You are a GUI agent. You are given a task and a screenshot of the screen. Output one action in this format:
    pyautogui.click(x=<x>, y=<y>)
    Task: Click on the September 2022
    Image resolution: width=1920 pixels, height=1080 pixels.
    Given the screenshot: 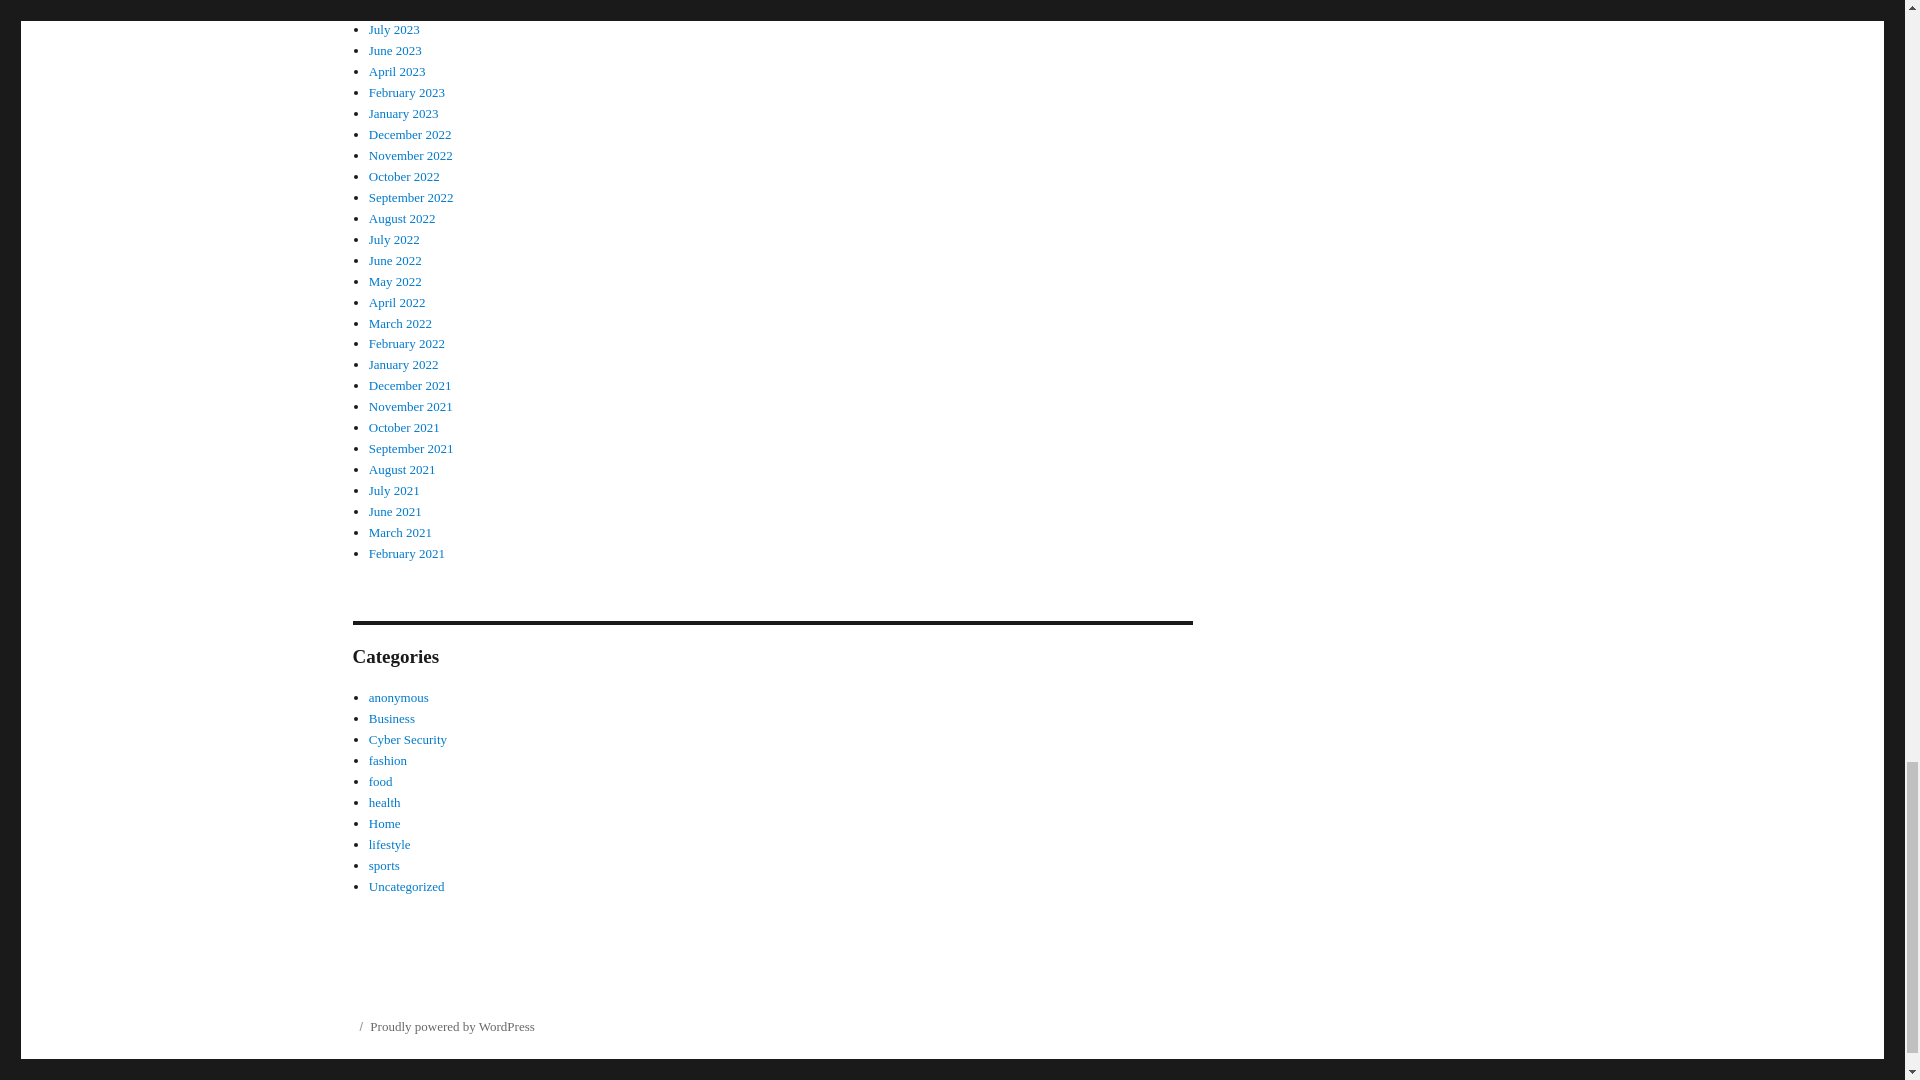 What is the action you would take?
    pyautogui.click(x=410, y=198)
    